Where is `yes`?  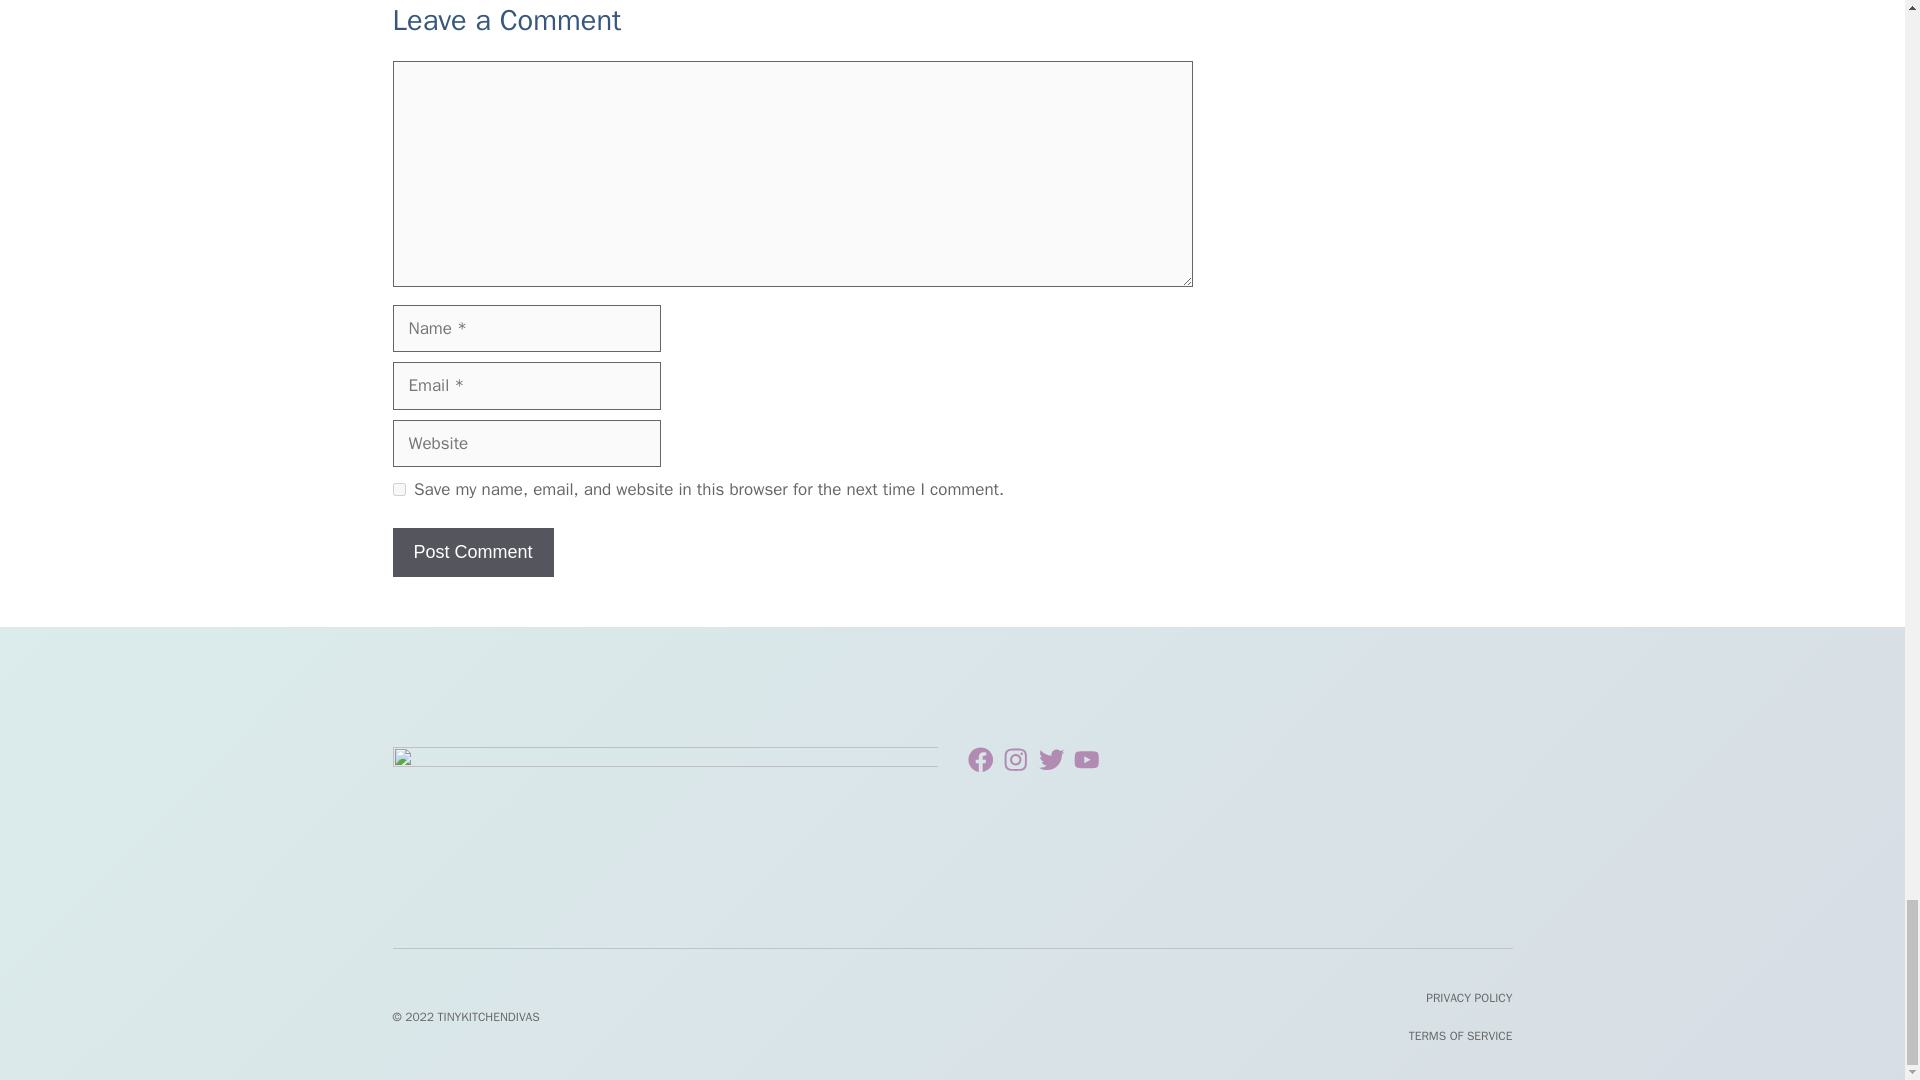 yes is located at coordinates (398, 488).